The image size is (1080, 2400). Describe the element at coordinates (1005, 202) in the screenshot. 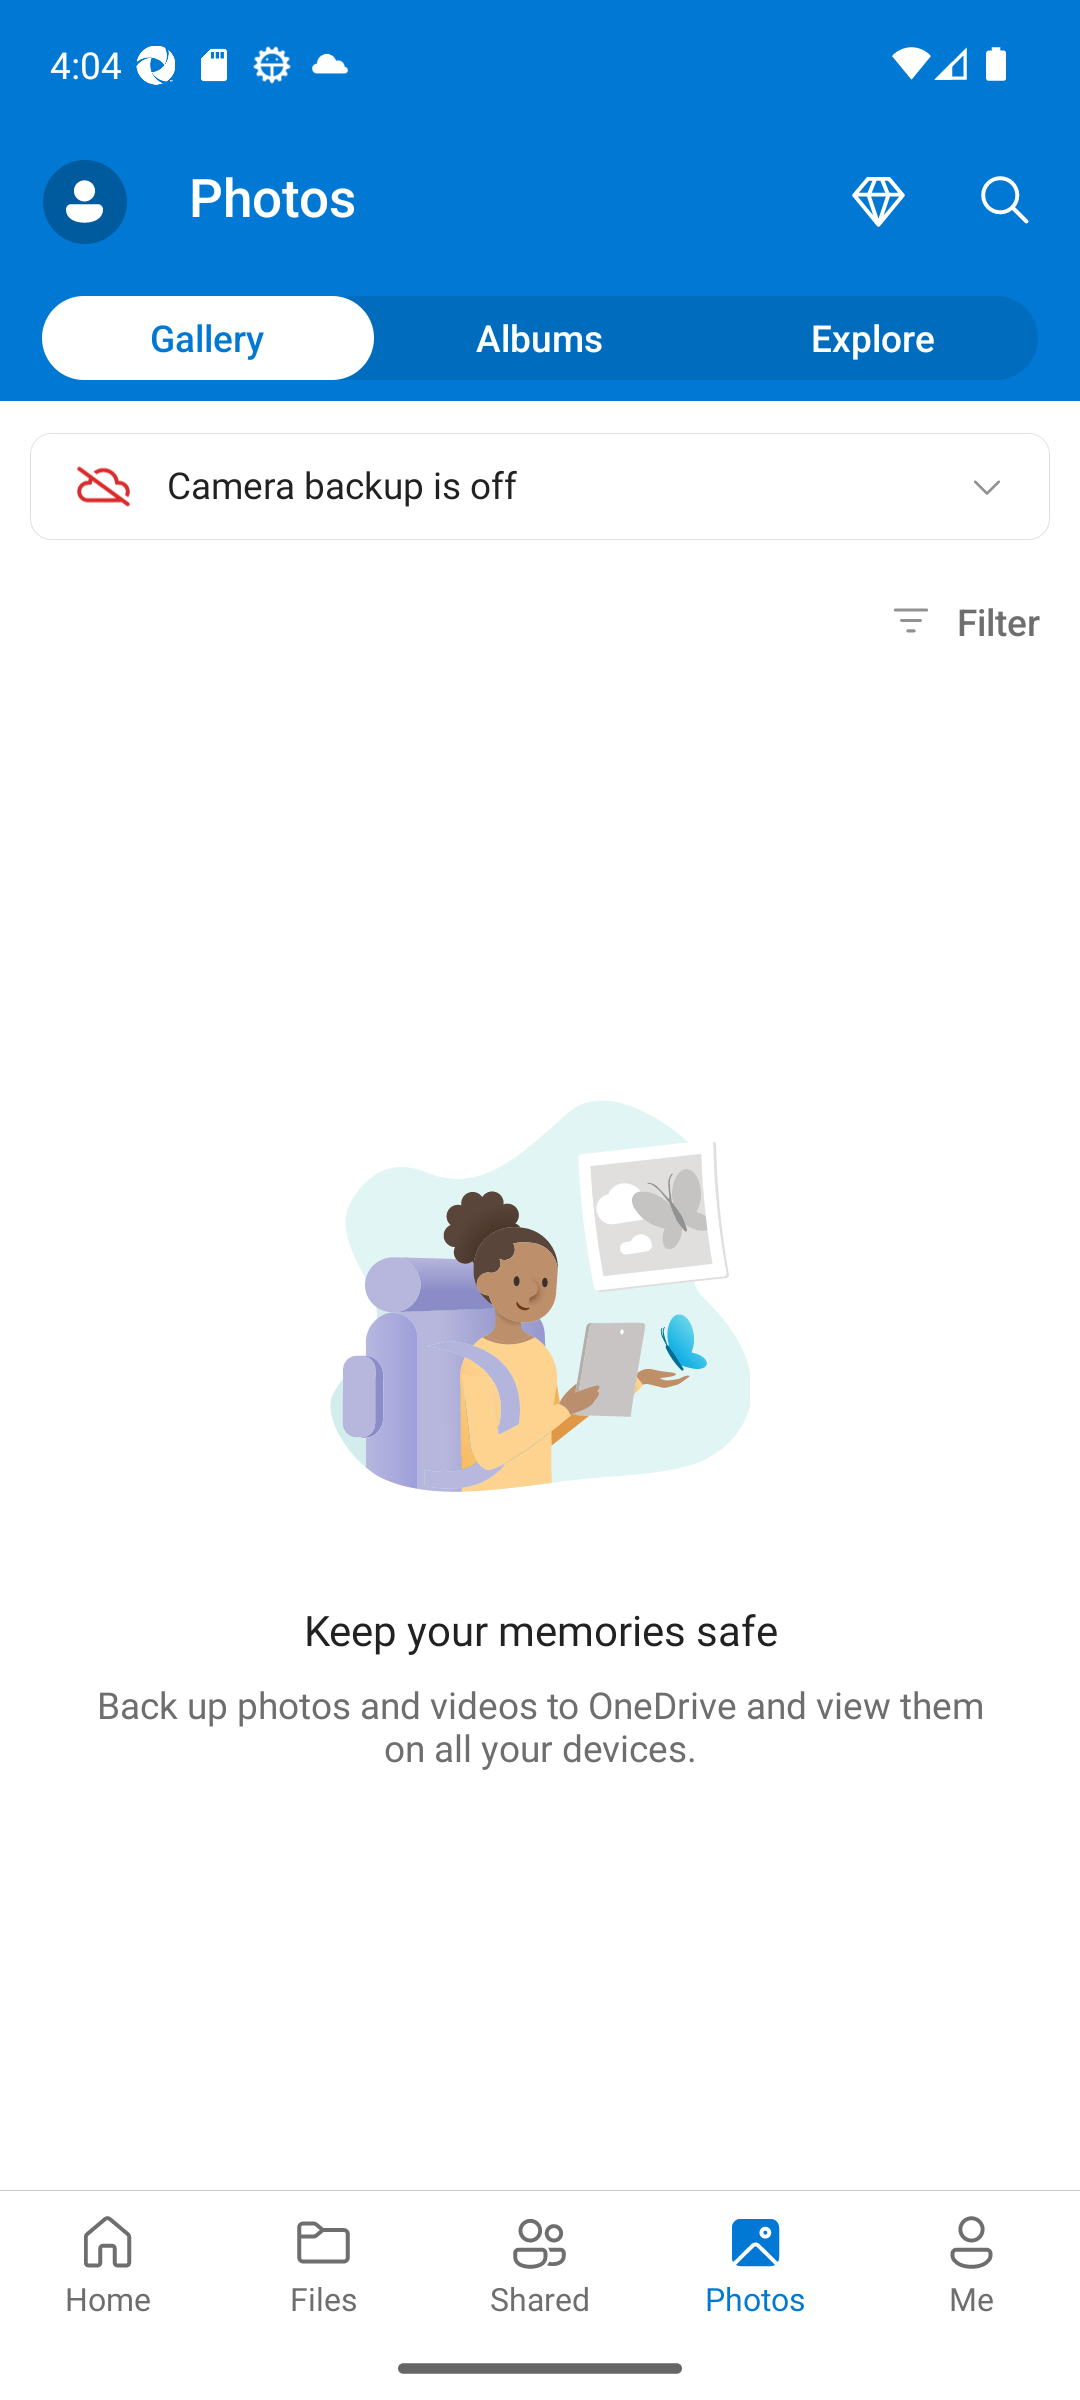

I see `Search button` at that location.